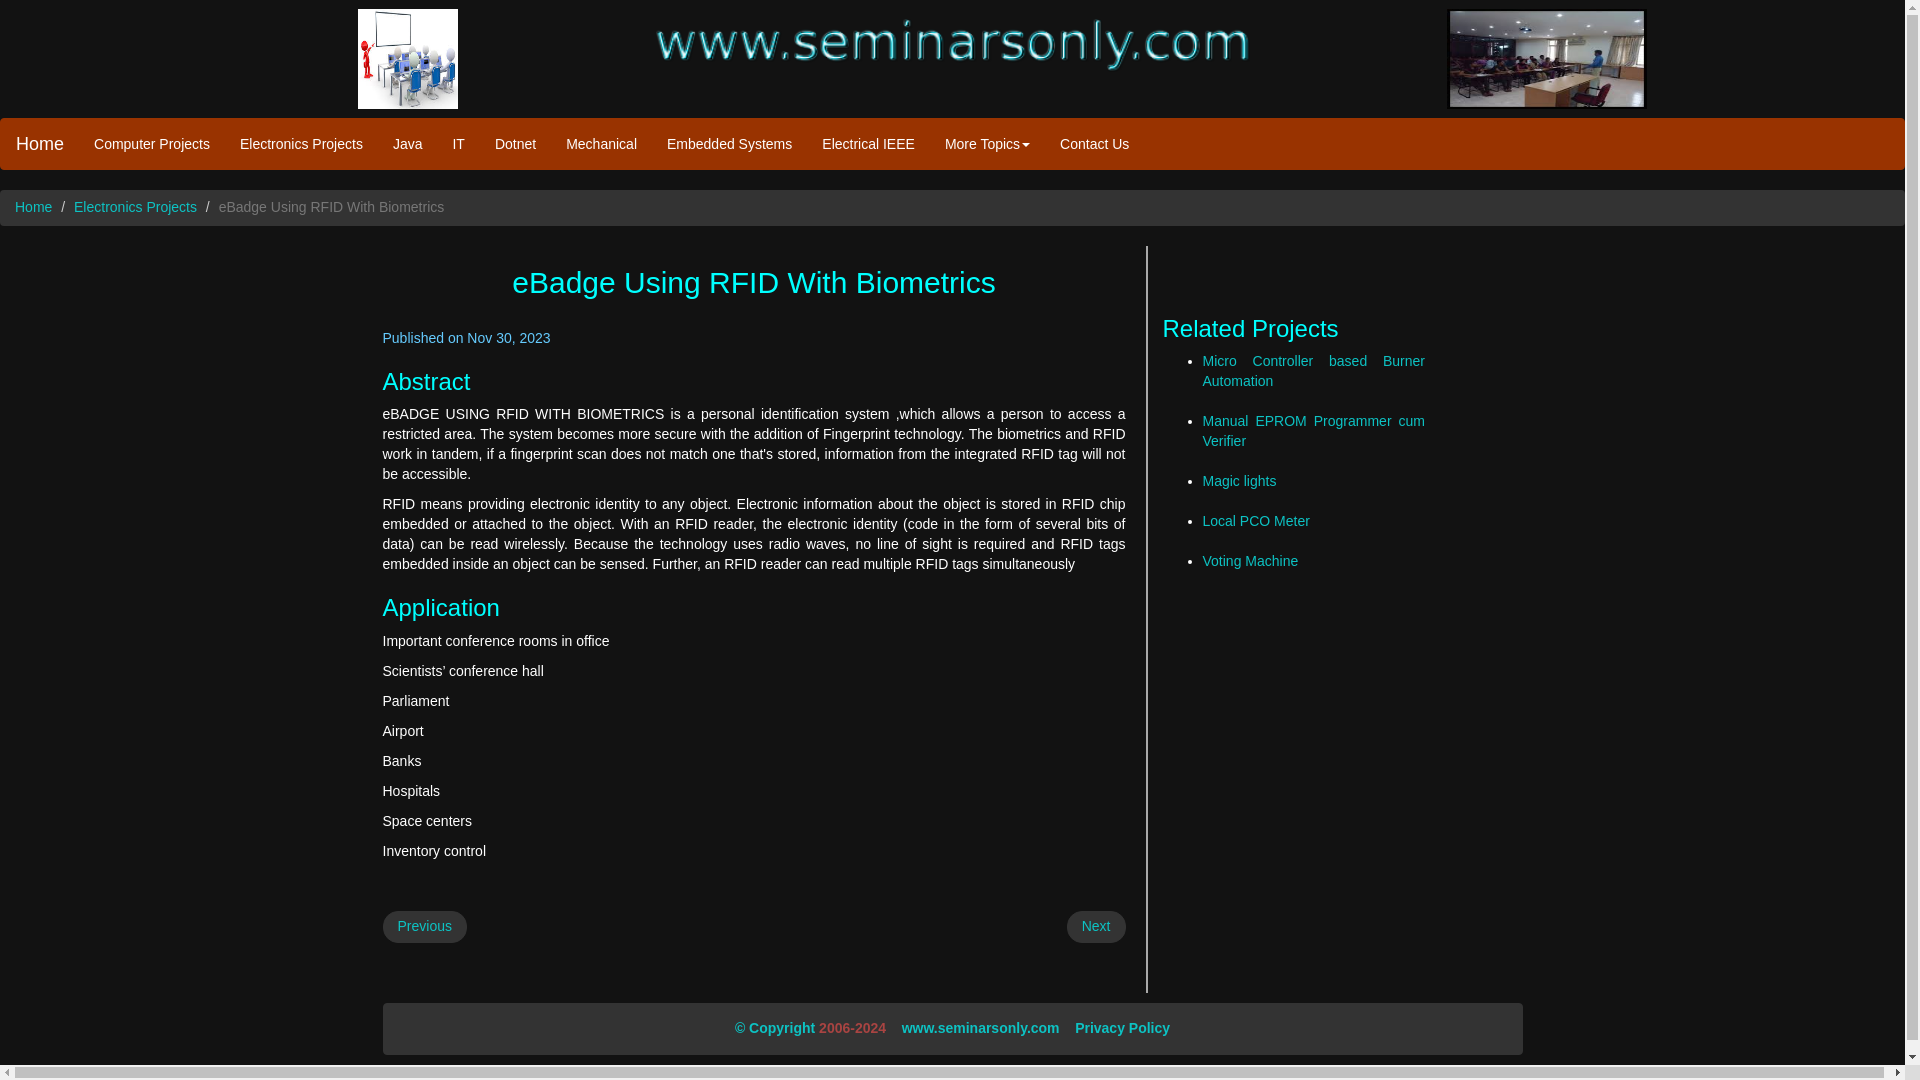  What do you see at coordinates (1094, 143) in the screenshot?
I see `Contact Us` at bounding box center [1094, 143].